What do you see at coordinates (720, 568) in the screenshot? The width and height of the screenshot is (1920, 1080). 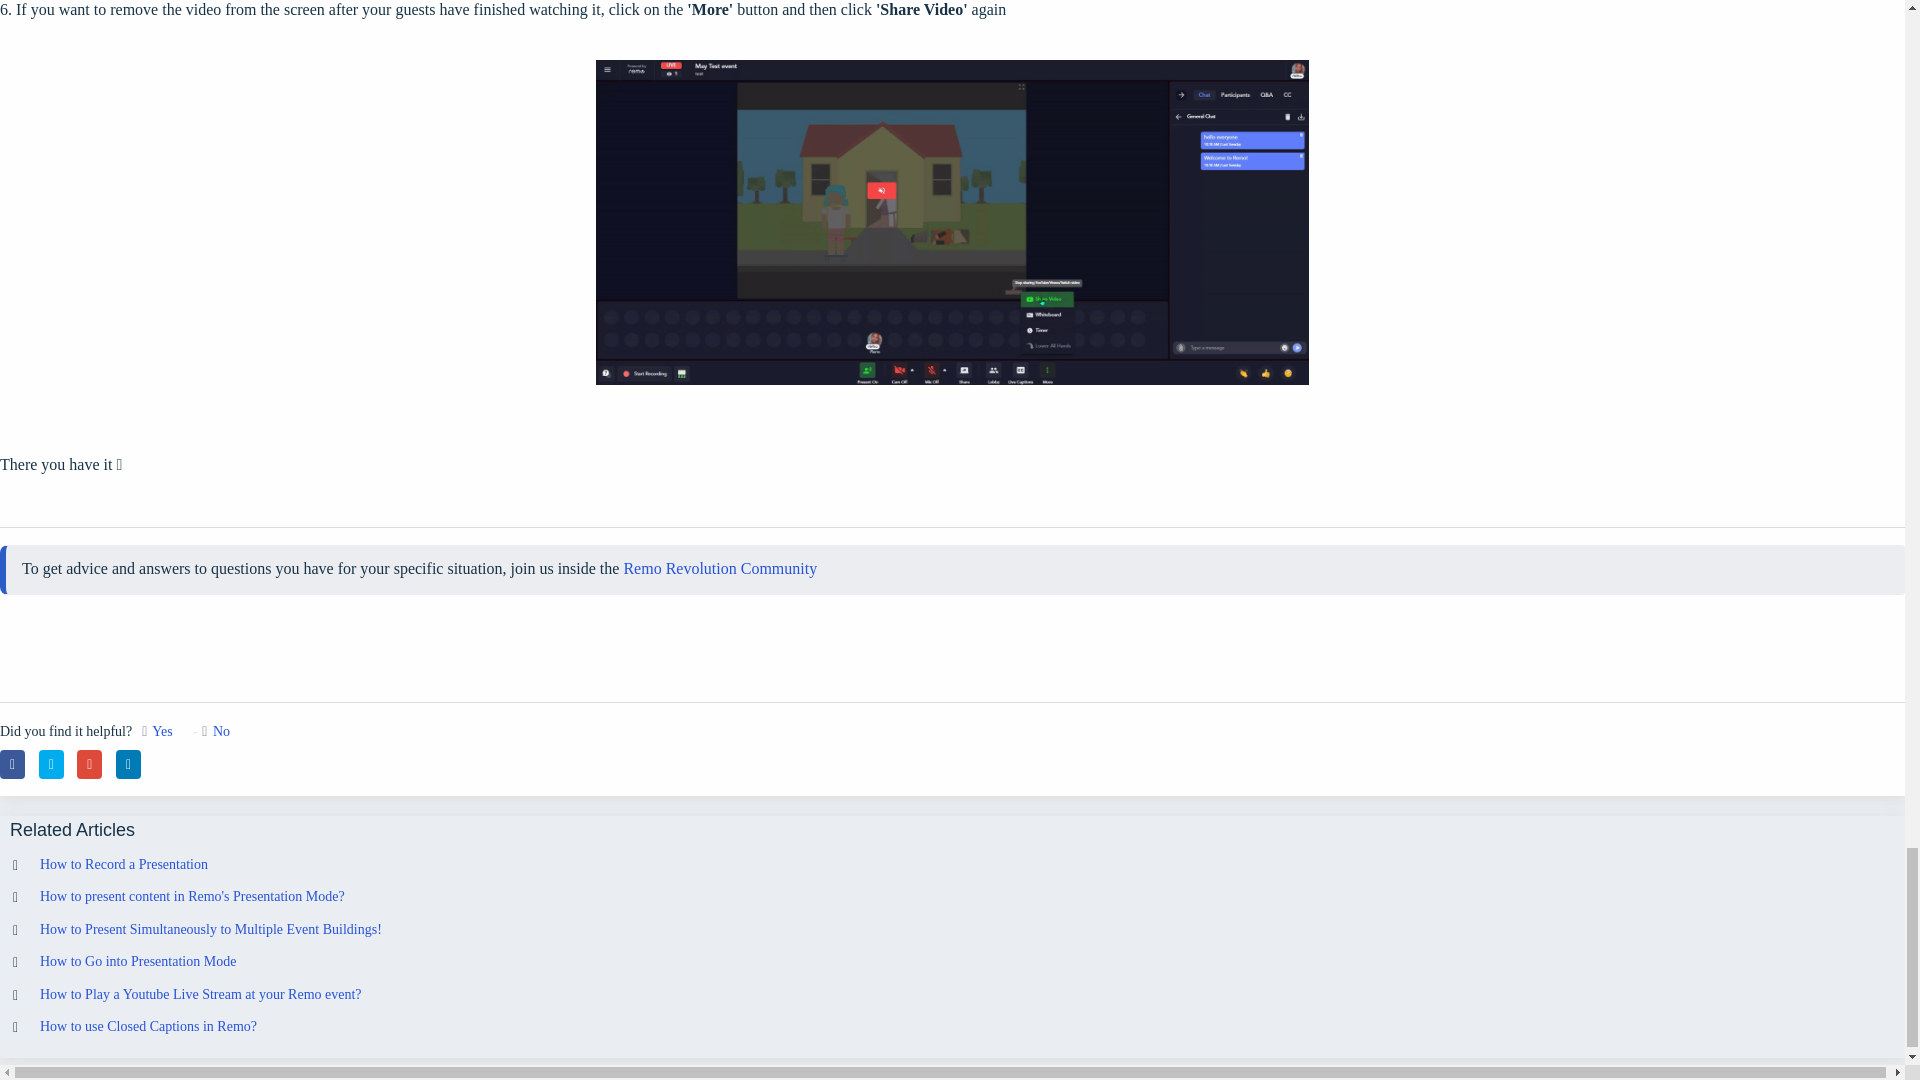 I see `Remo Revolution Community` at bounding box center [720, 568].